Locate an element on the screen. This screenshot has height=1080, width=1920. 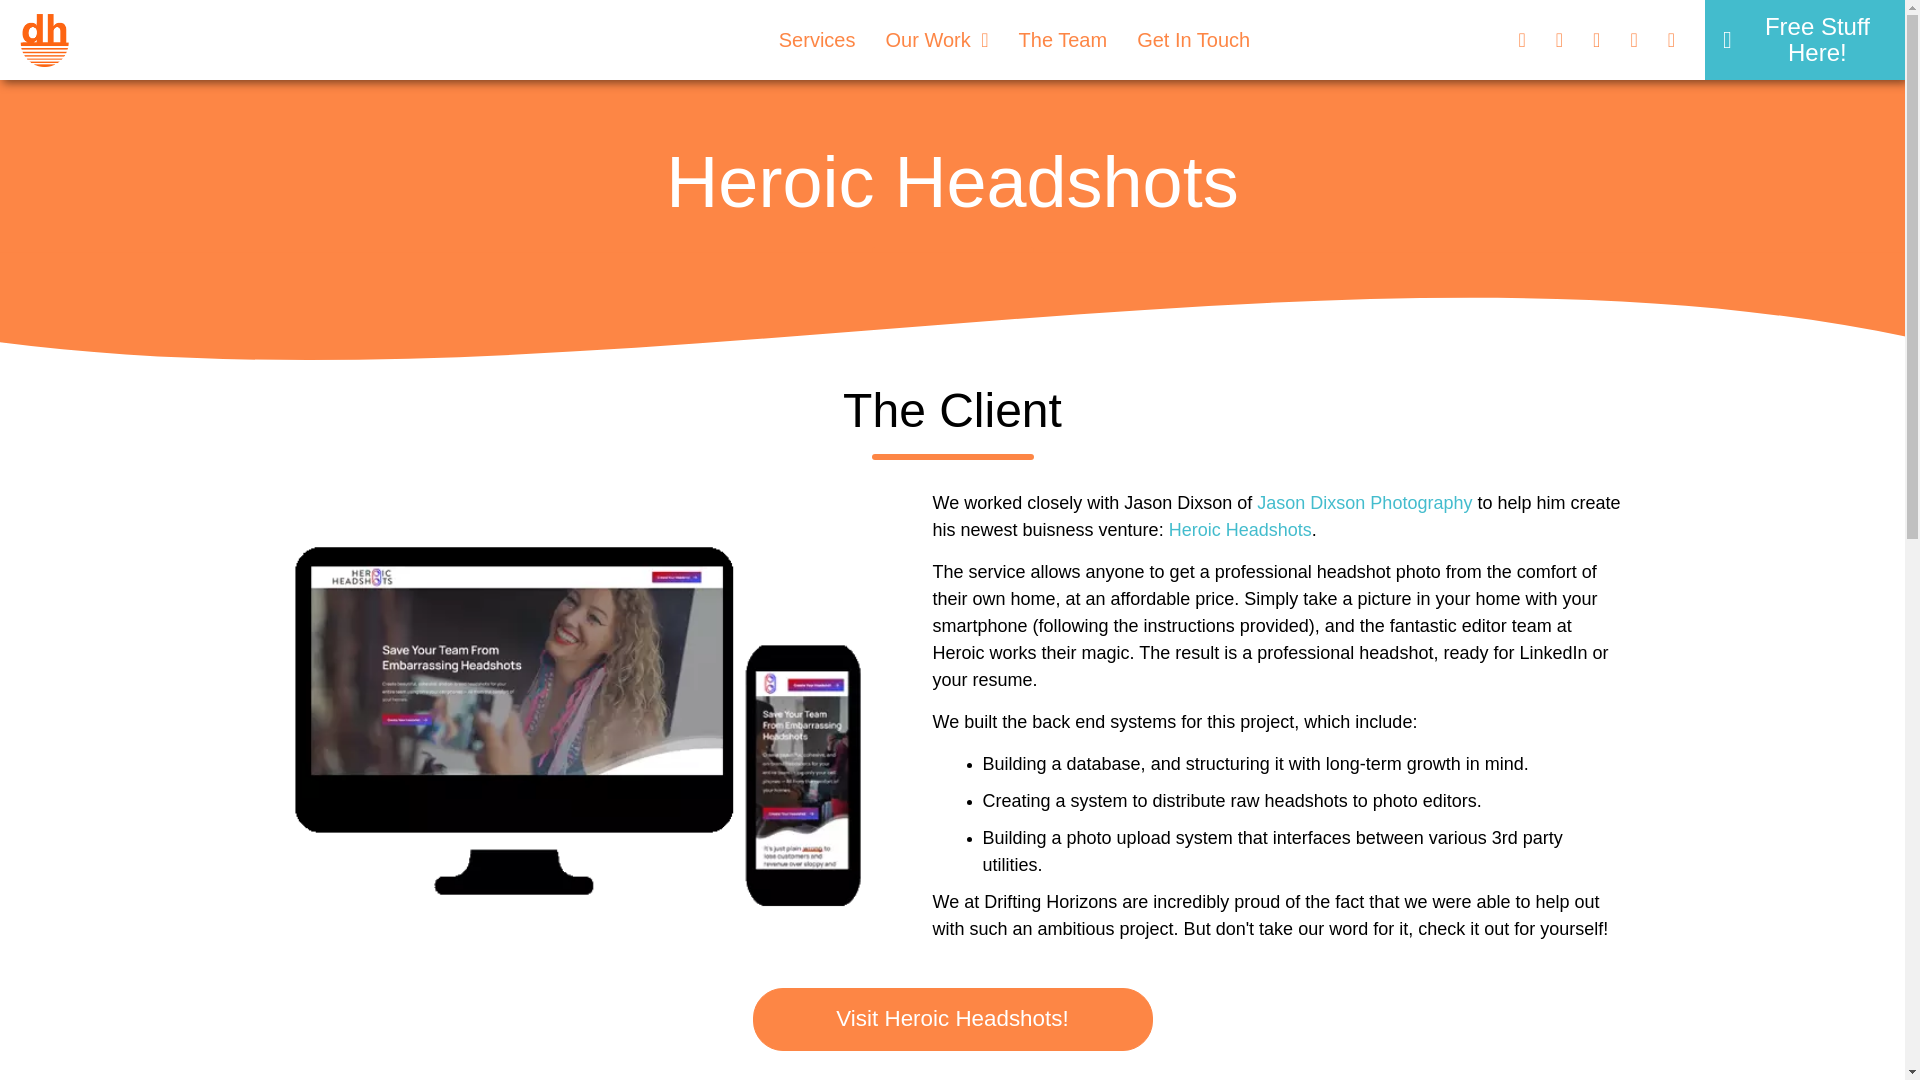
Jason Dixson Photography is located at coordinates (1364, 502).